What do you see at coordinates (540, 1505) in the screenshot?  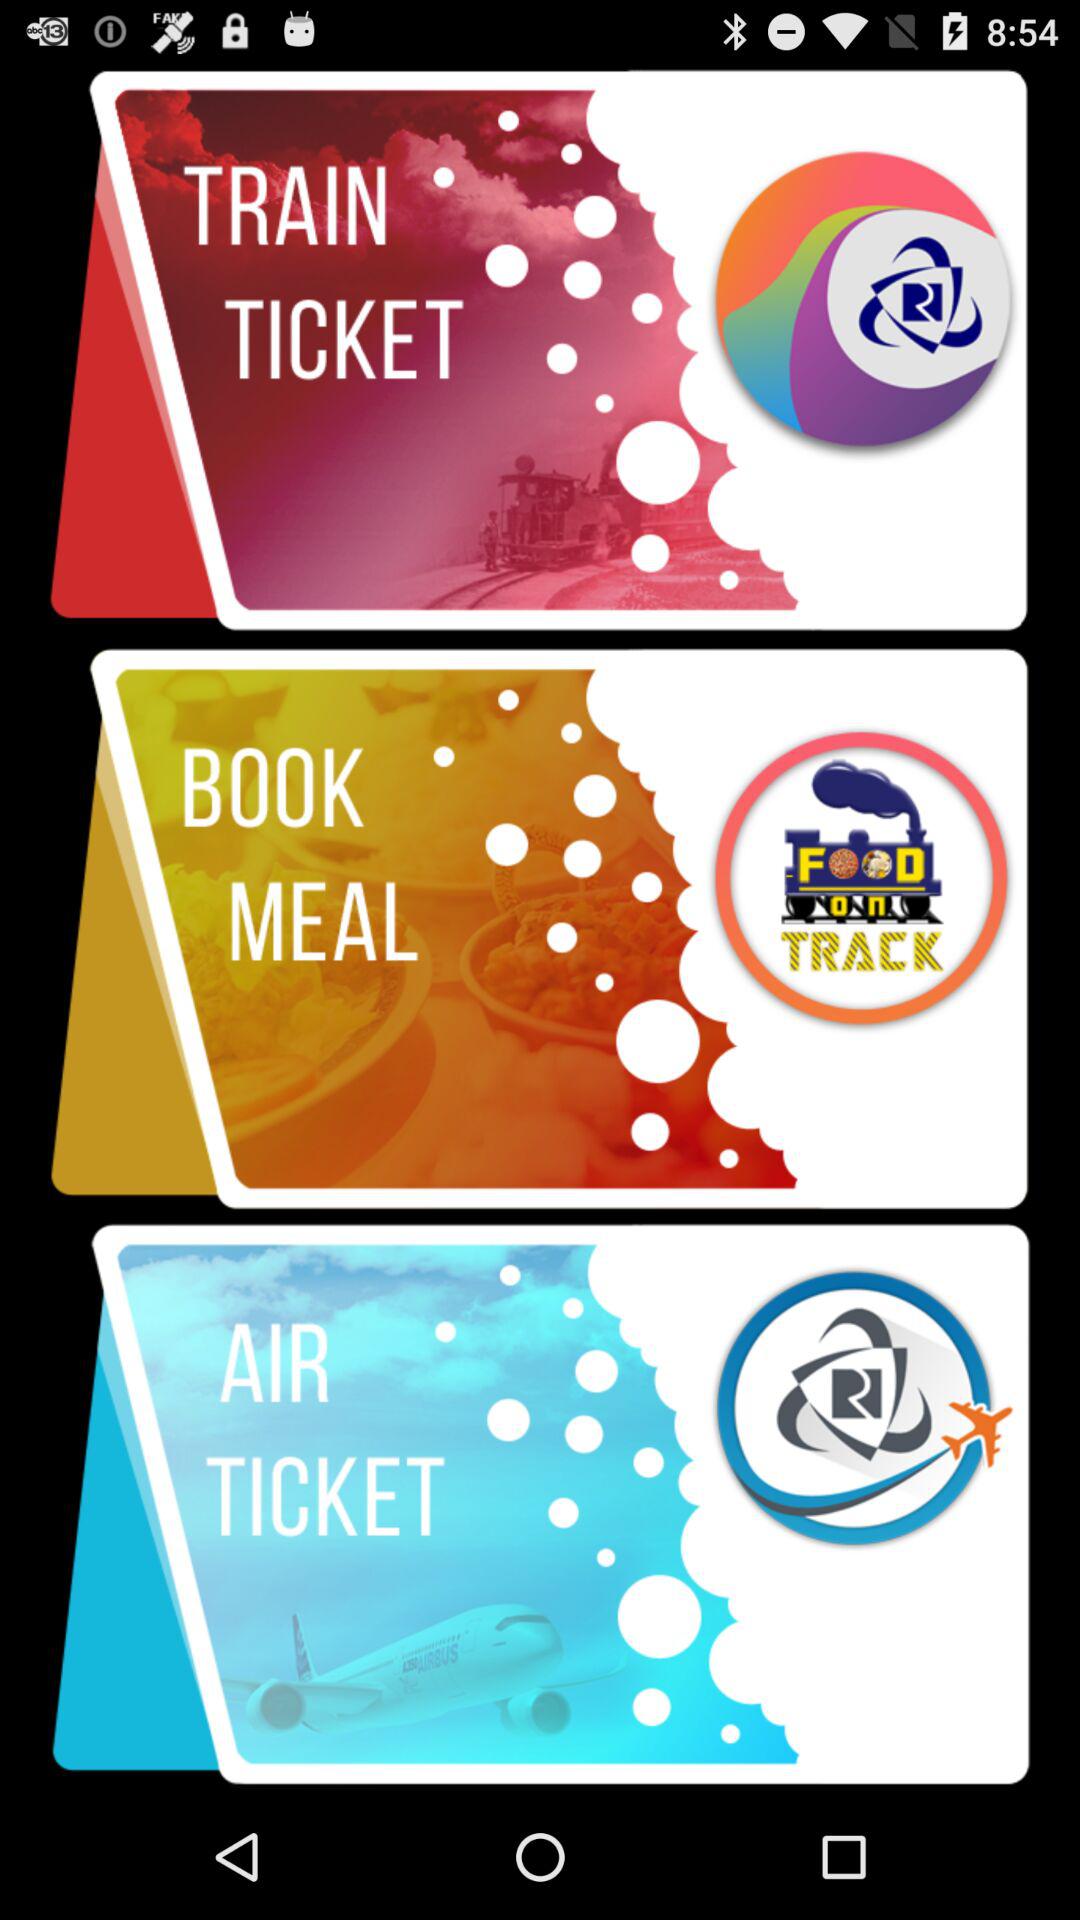 I see `book air ticket` at bounding box center [540, 1505].